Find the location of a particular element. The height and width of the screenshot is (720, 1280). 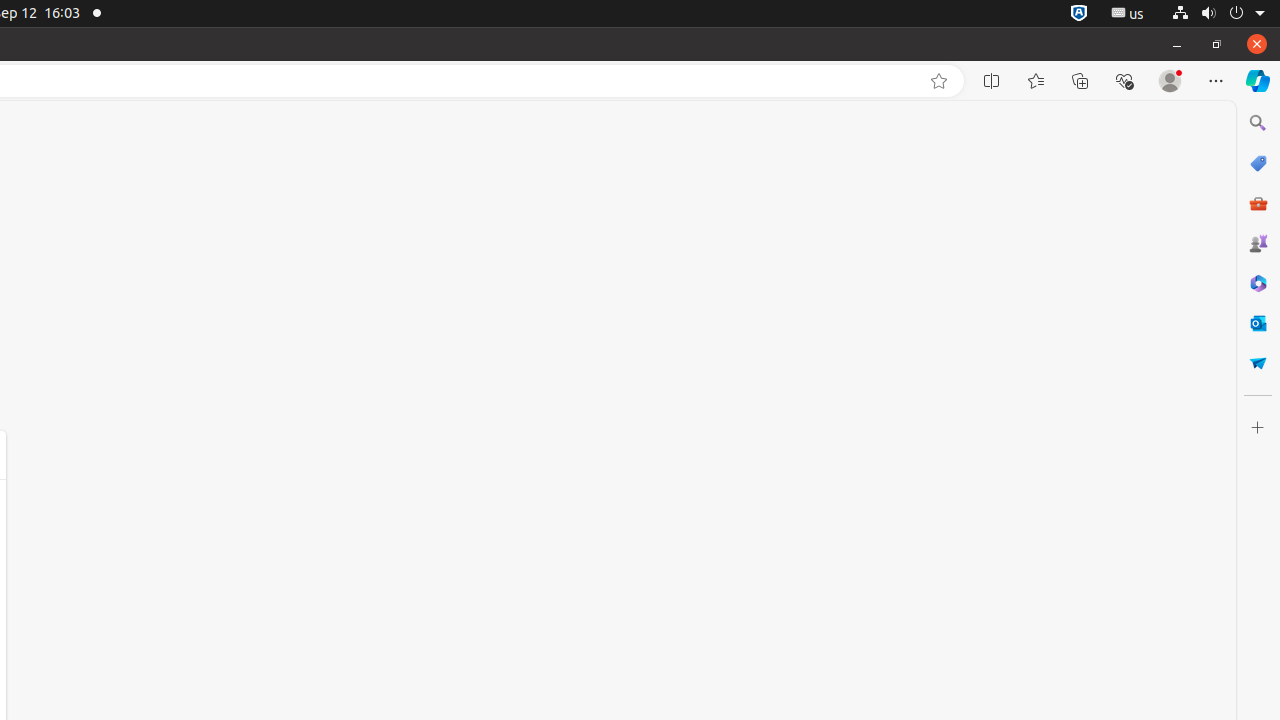

Search is located at coordinates (1258, 123).